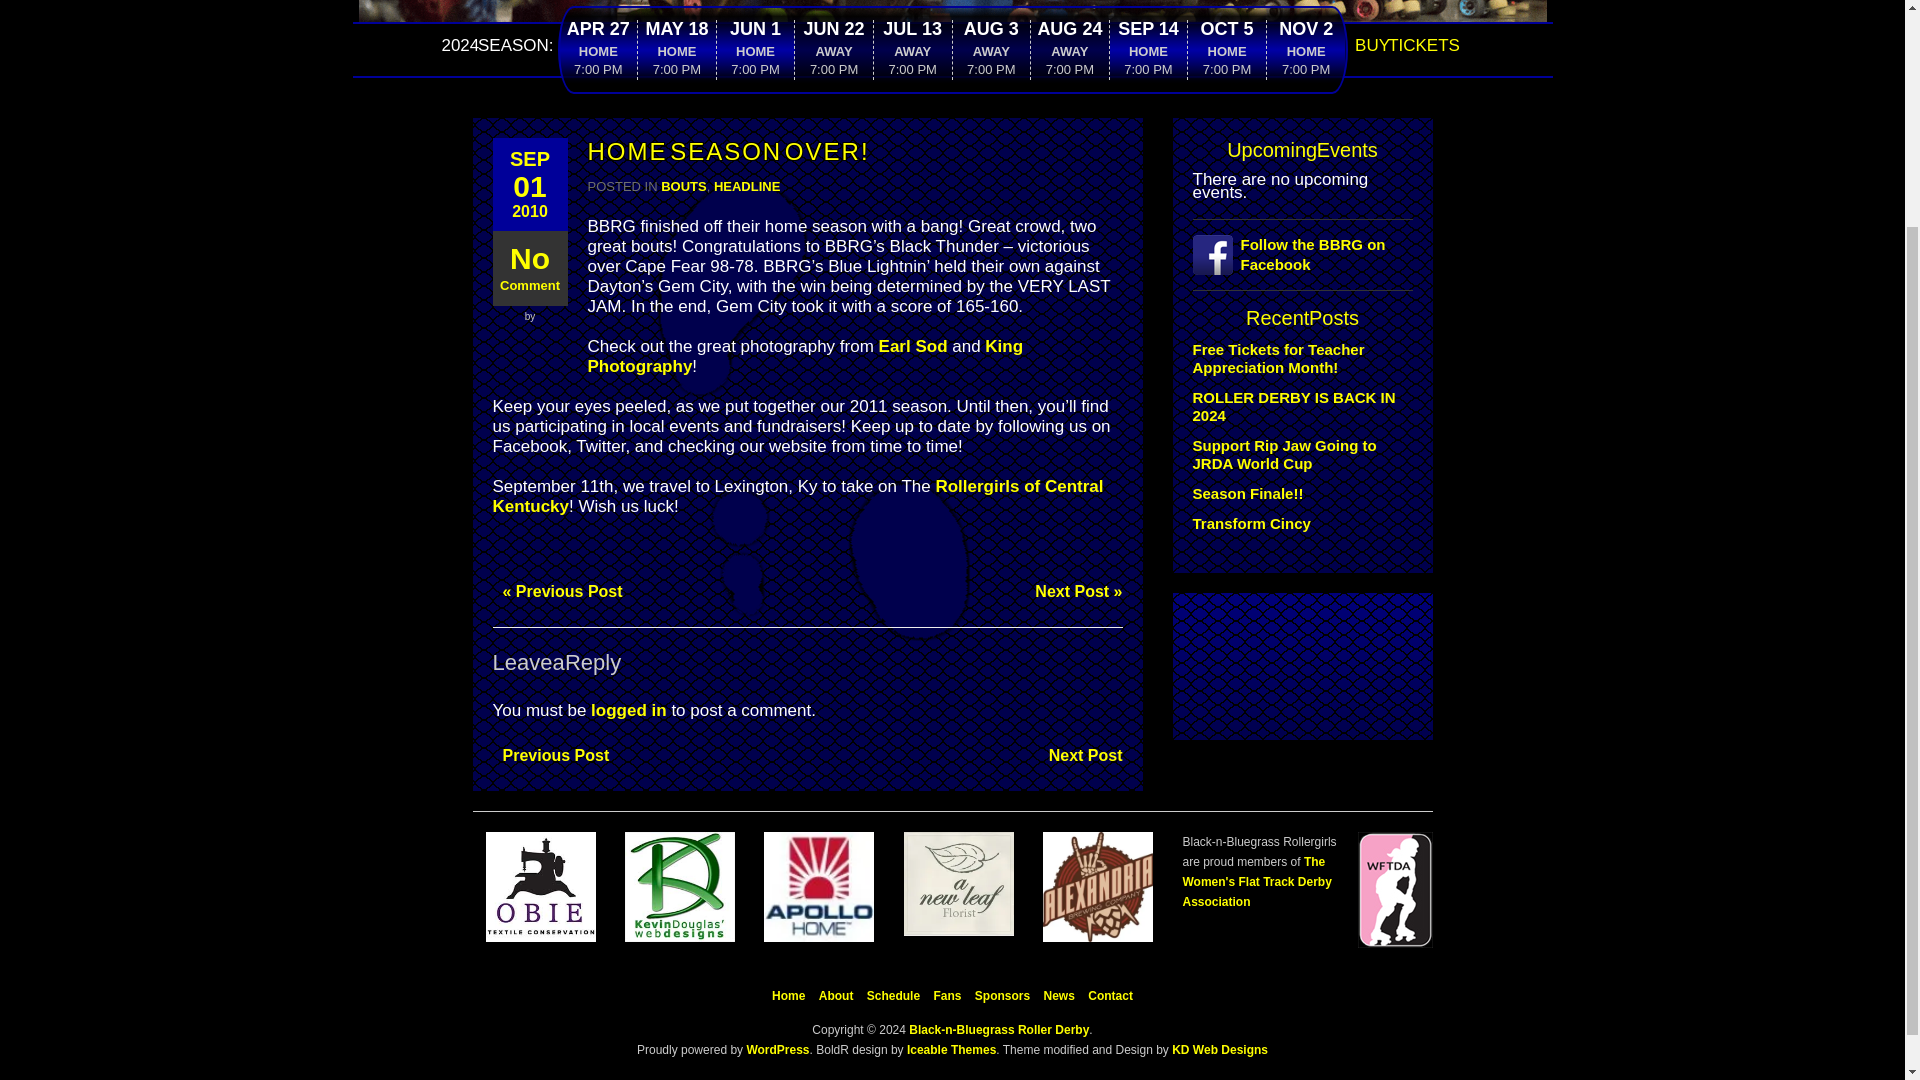 The image size is (1920, 1080). What do you see at coordinates (746, 186) in the screenshot?
I see `HEADLINE` at bounding box center [746, 186].